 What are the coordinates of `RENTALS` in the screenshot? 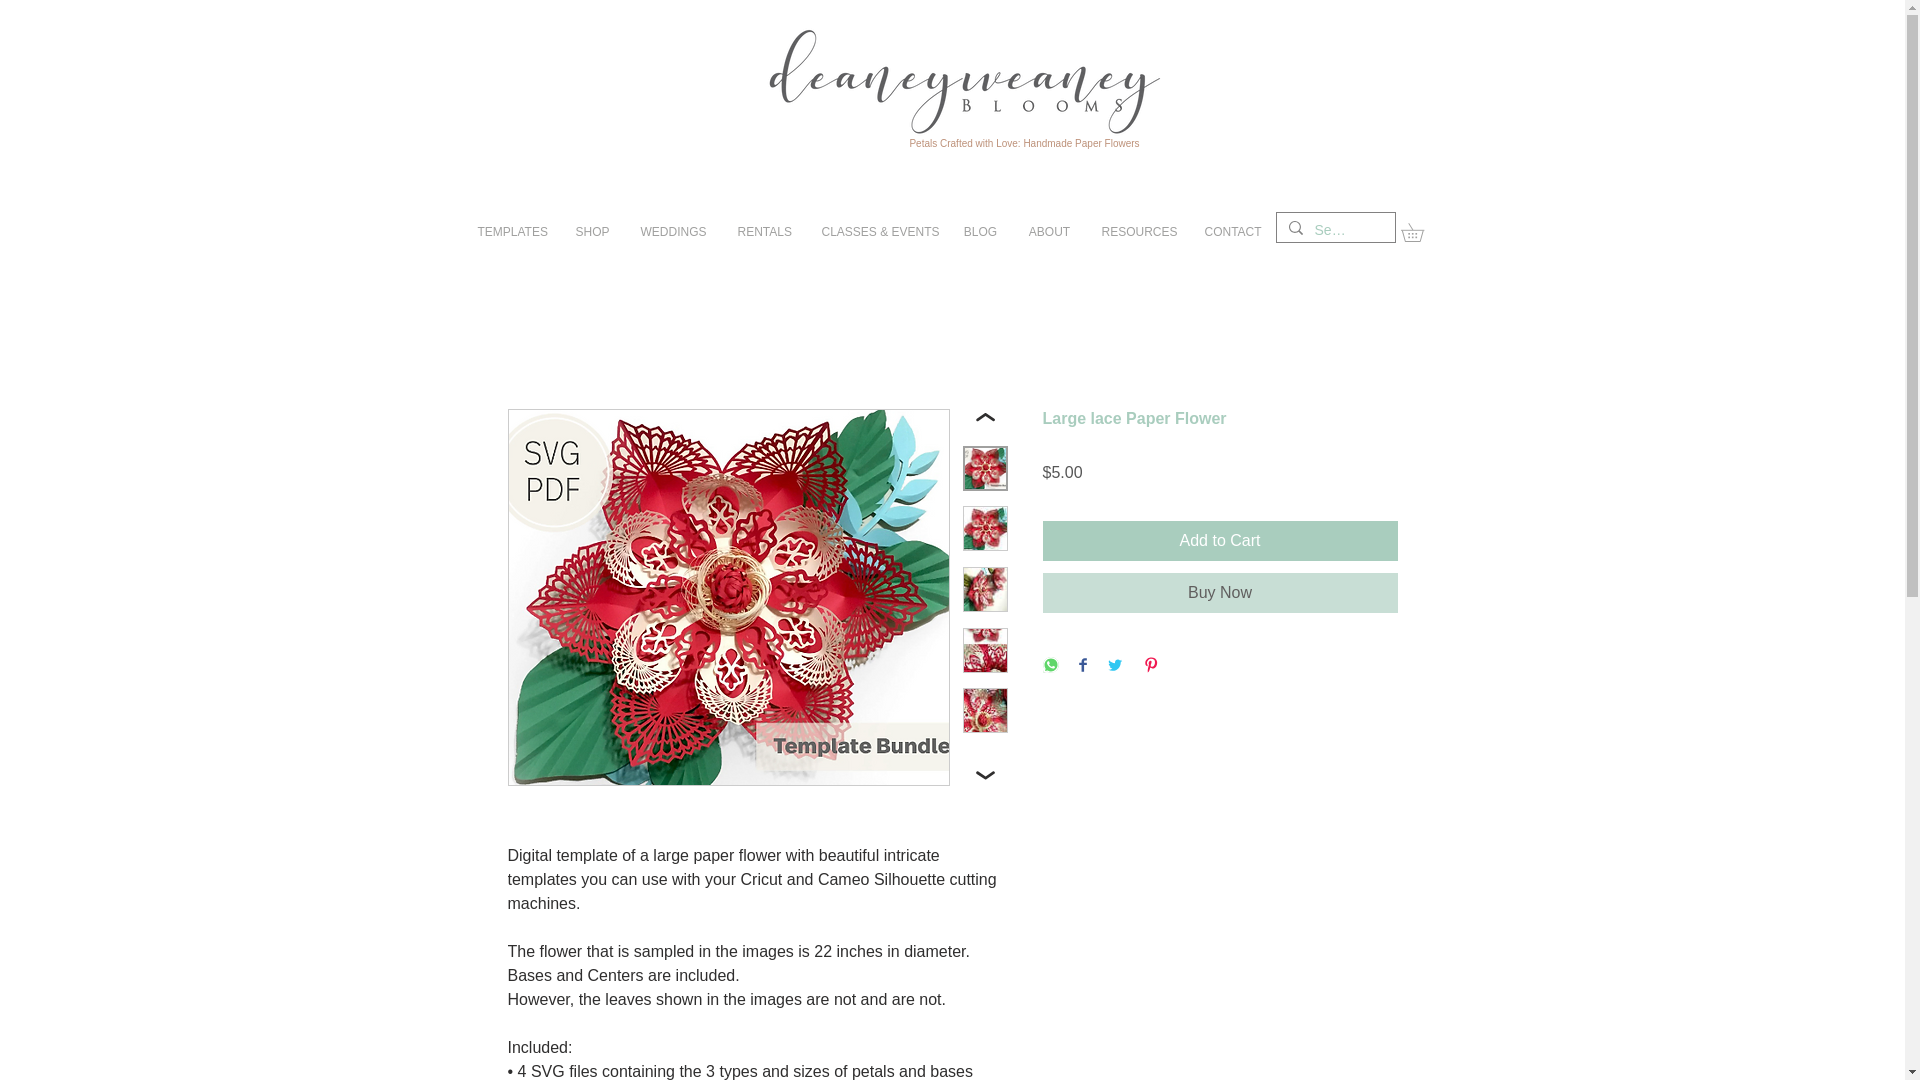 It's located at (764, 232).